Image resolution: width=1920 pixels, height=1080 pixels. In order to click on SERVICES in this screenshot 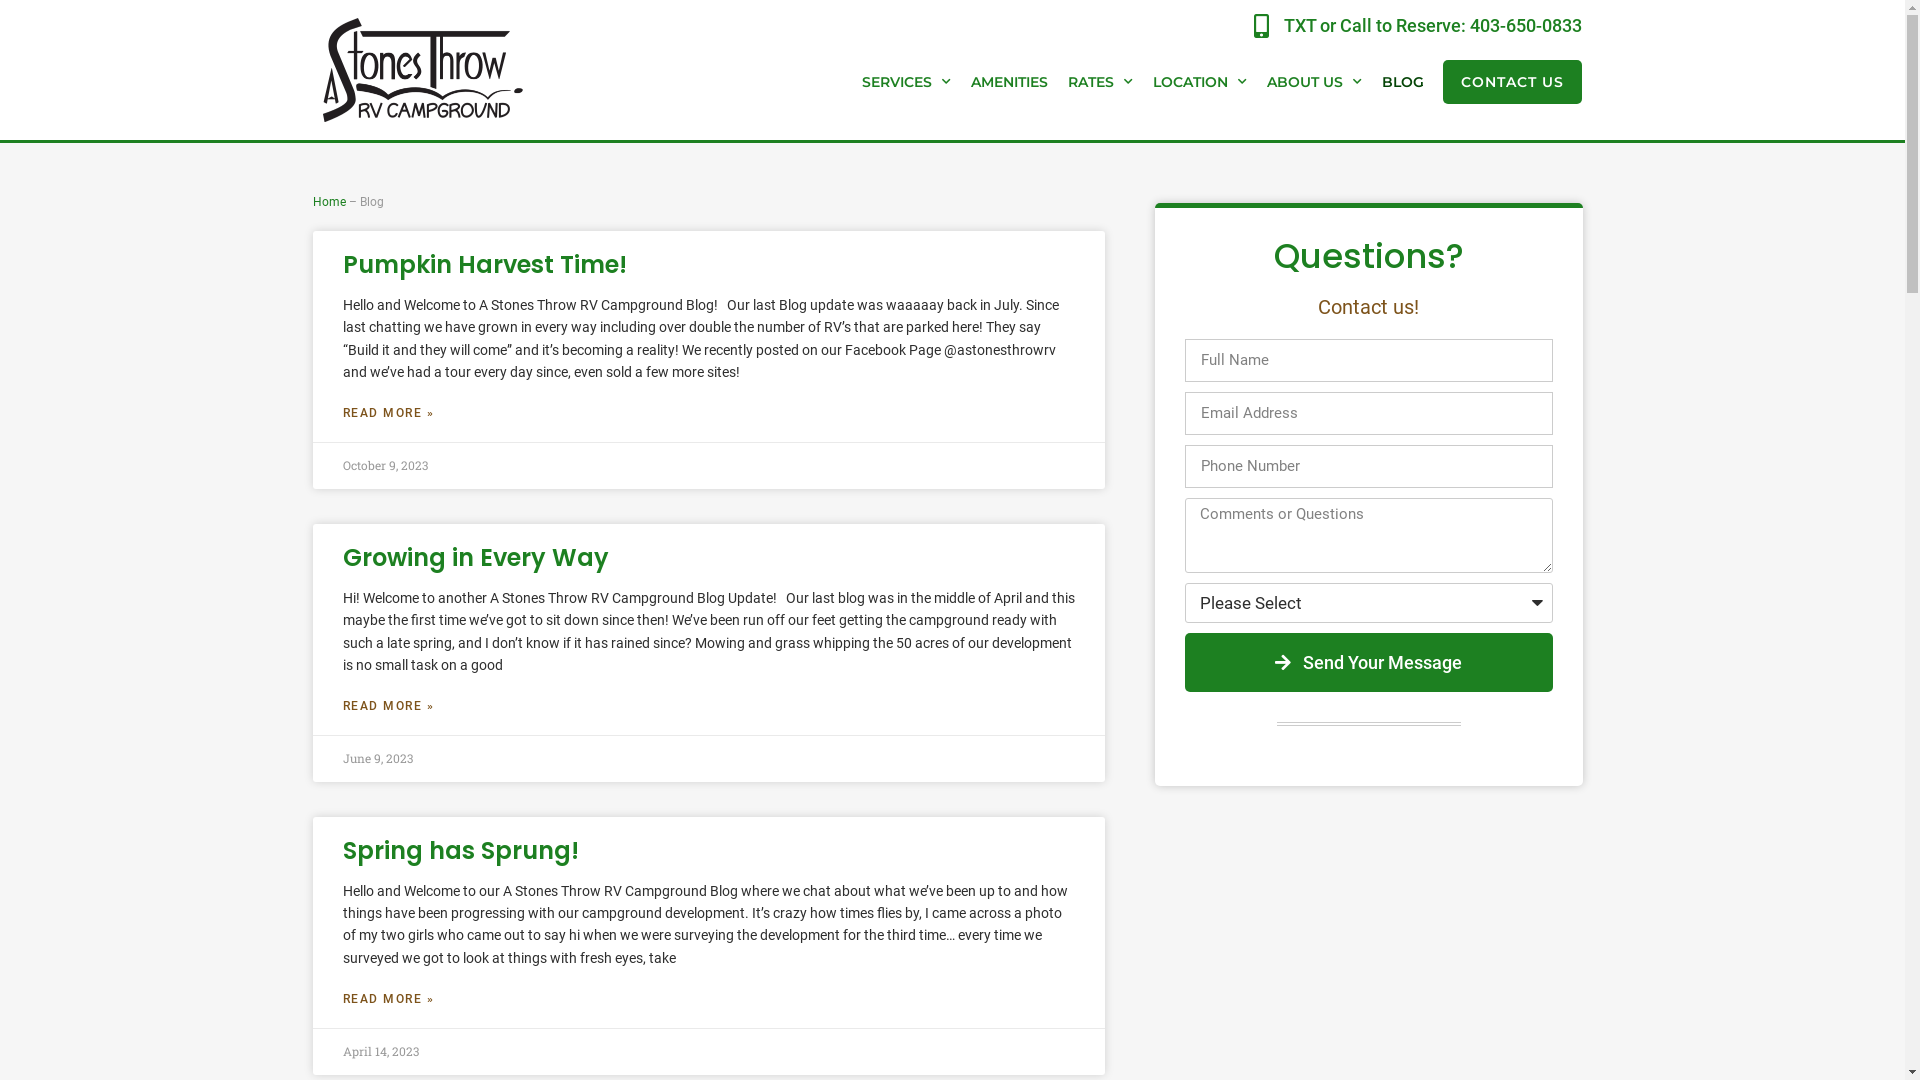, I will do `click(906, 82)`.